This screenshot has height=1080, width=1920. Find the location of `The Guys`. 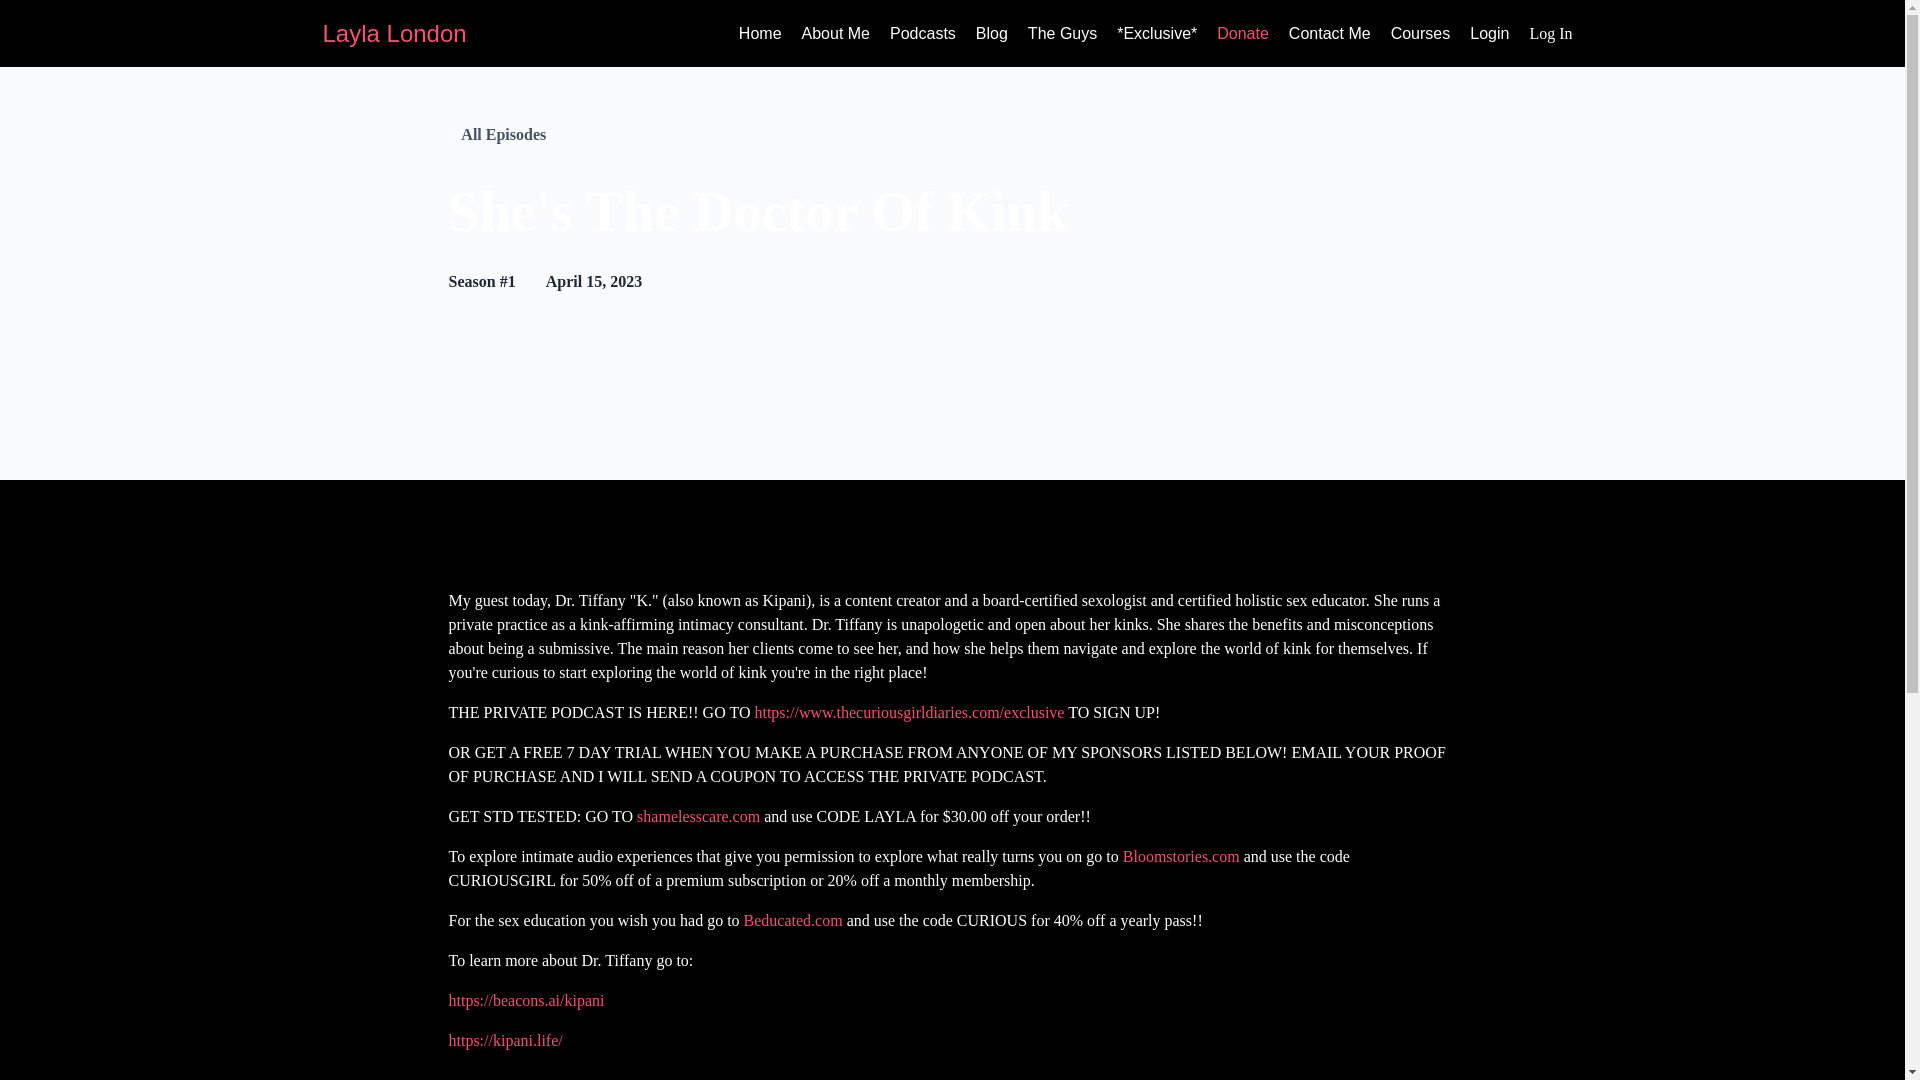

The Guys is located at coordinates (1062, 34).